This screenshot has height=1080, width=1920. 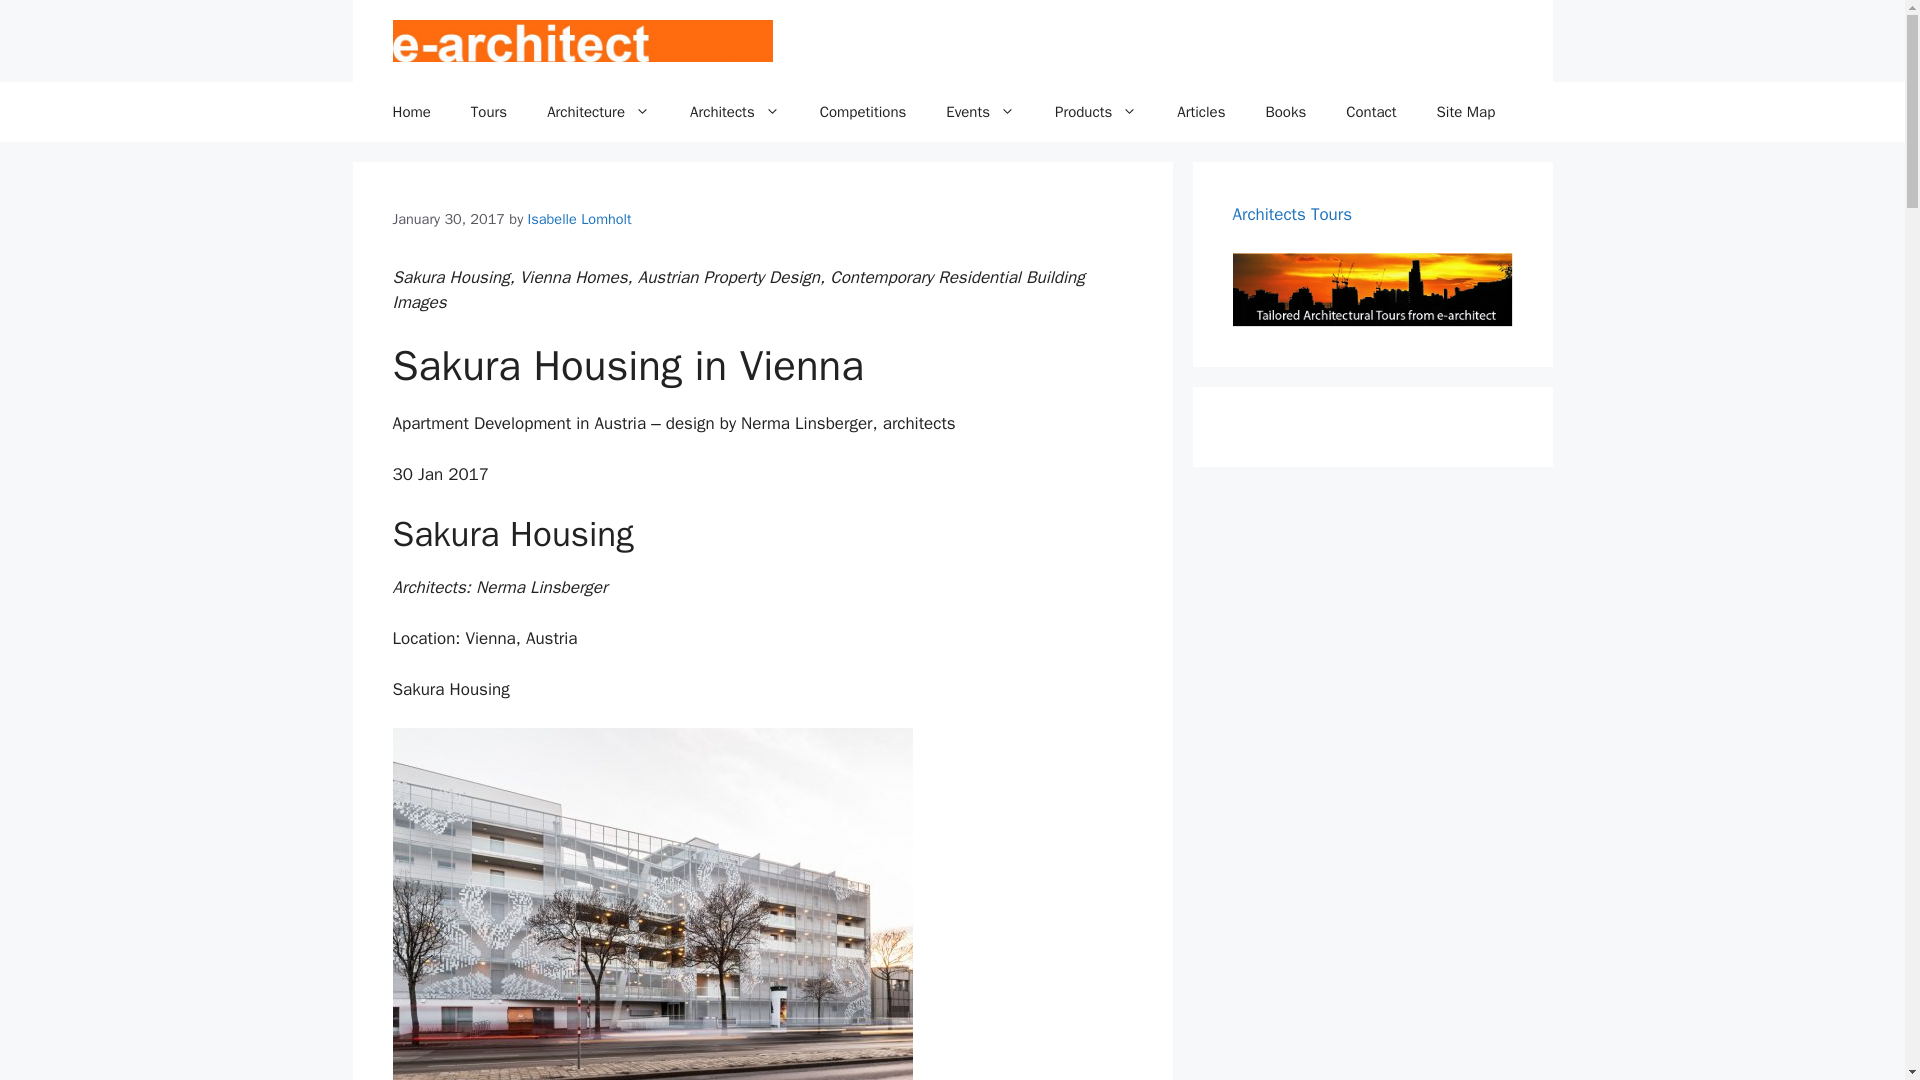 I want to click on Books, so click(x=1285, y=112).